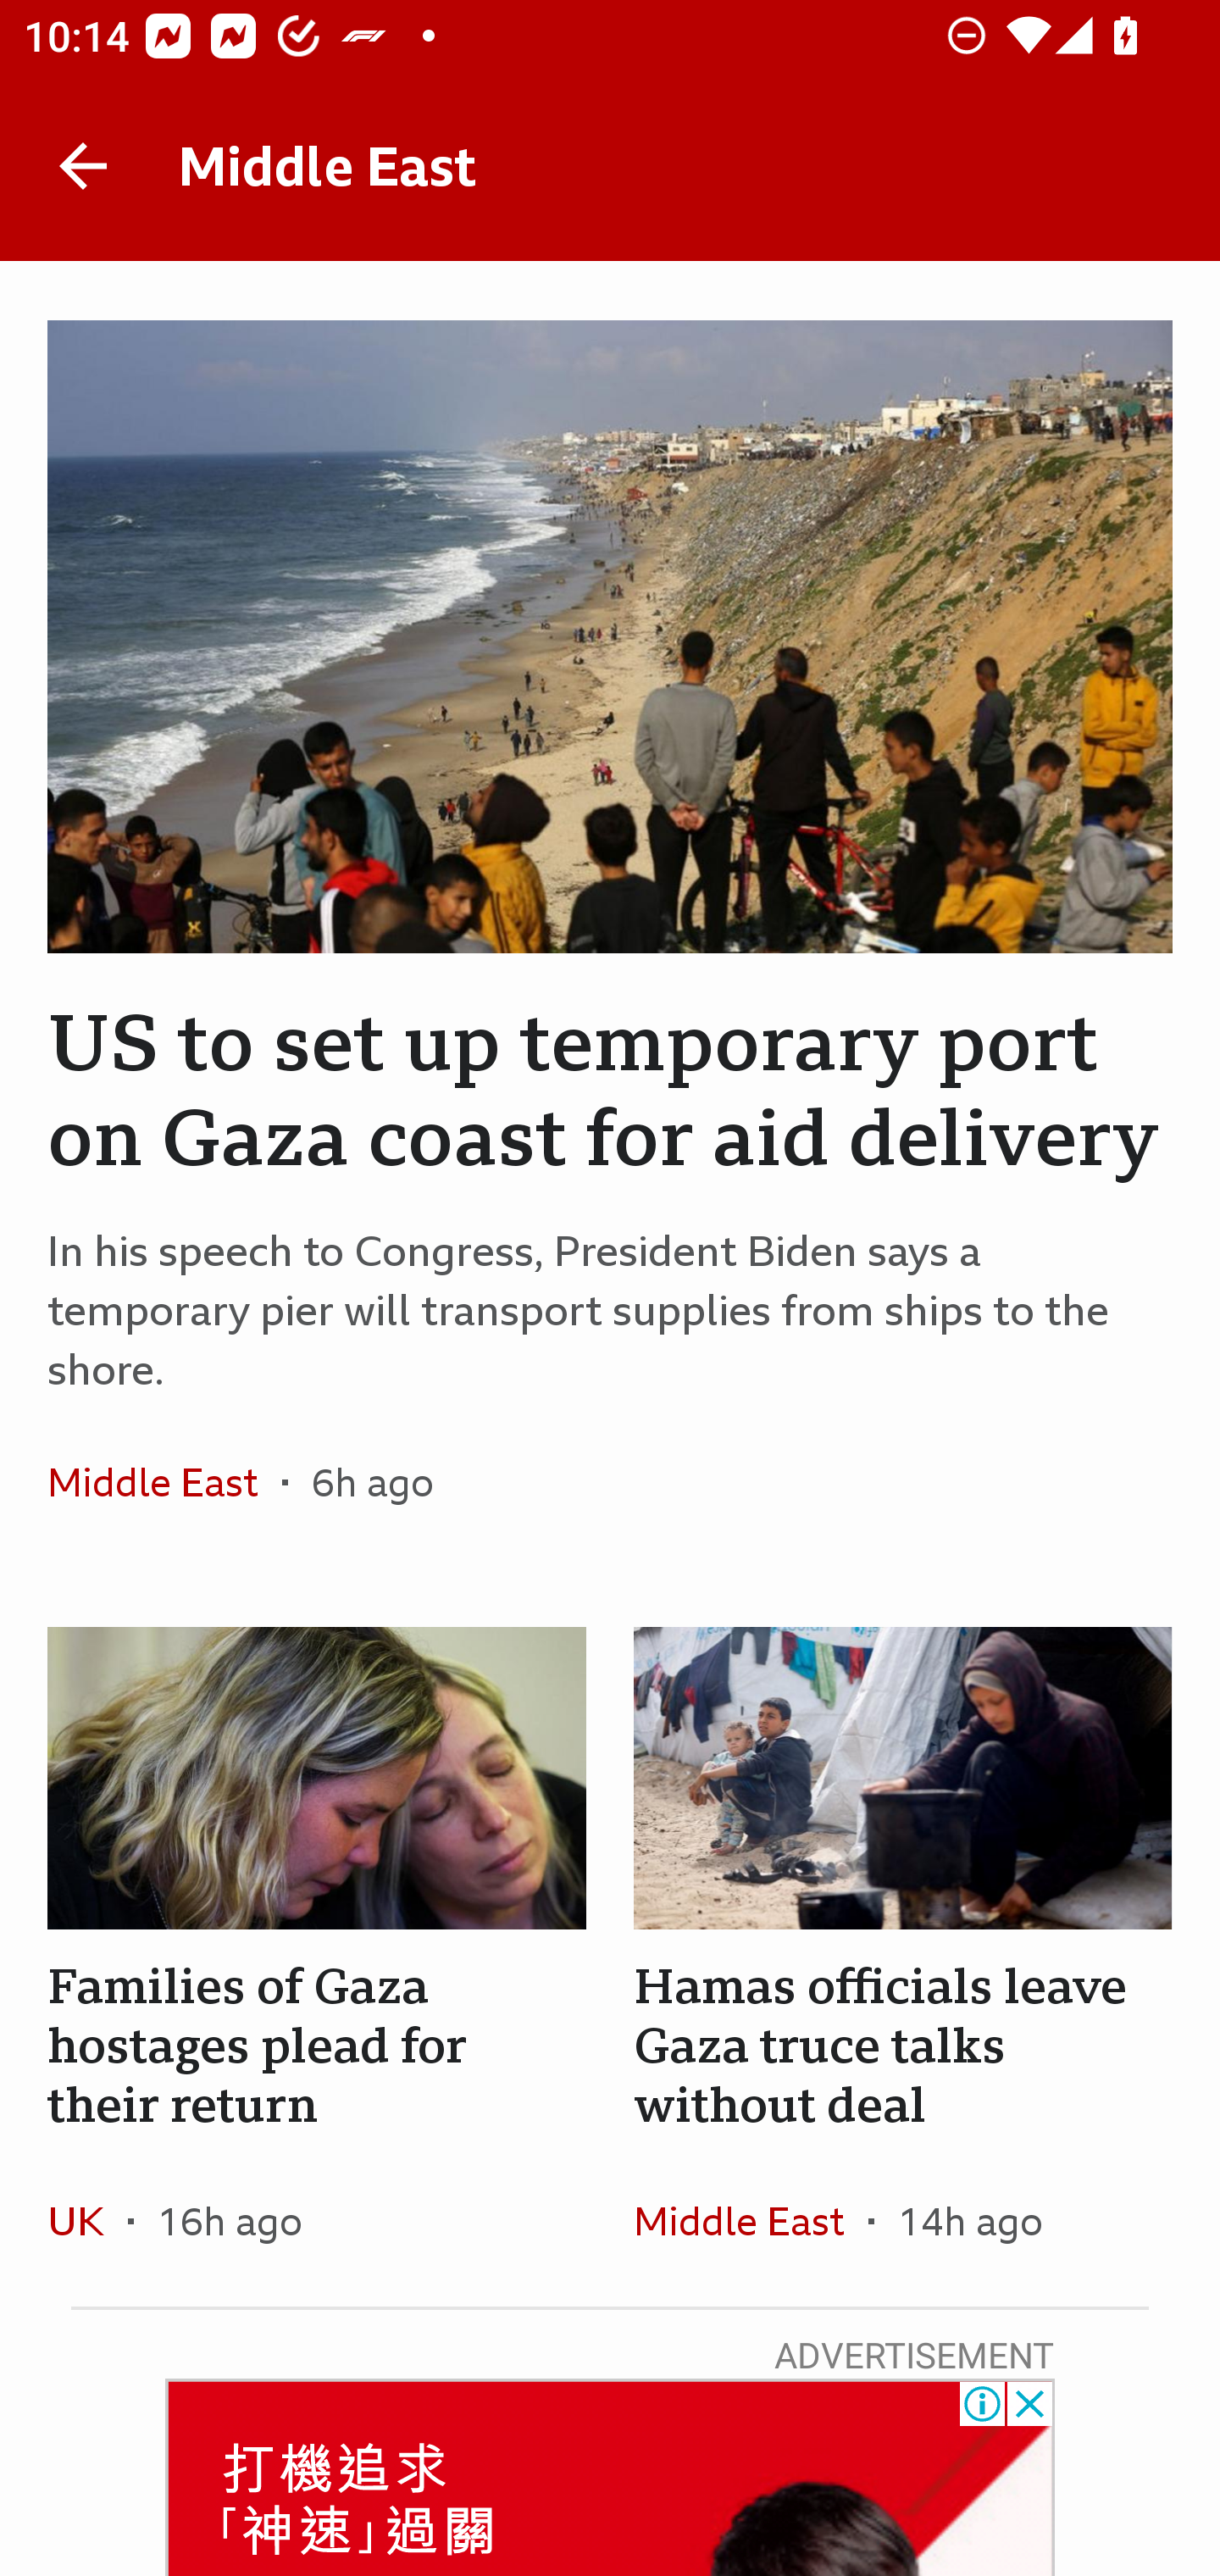 The width and height of the screenshot is (1220, 2576). I want to click on Middle East In the section Middle East, so click(751, 2220).